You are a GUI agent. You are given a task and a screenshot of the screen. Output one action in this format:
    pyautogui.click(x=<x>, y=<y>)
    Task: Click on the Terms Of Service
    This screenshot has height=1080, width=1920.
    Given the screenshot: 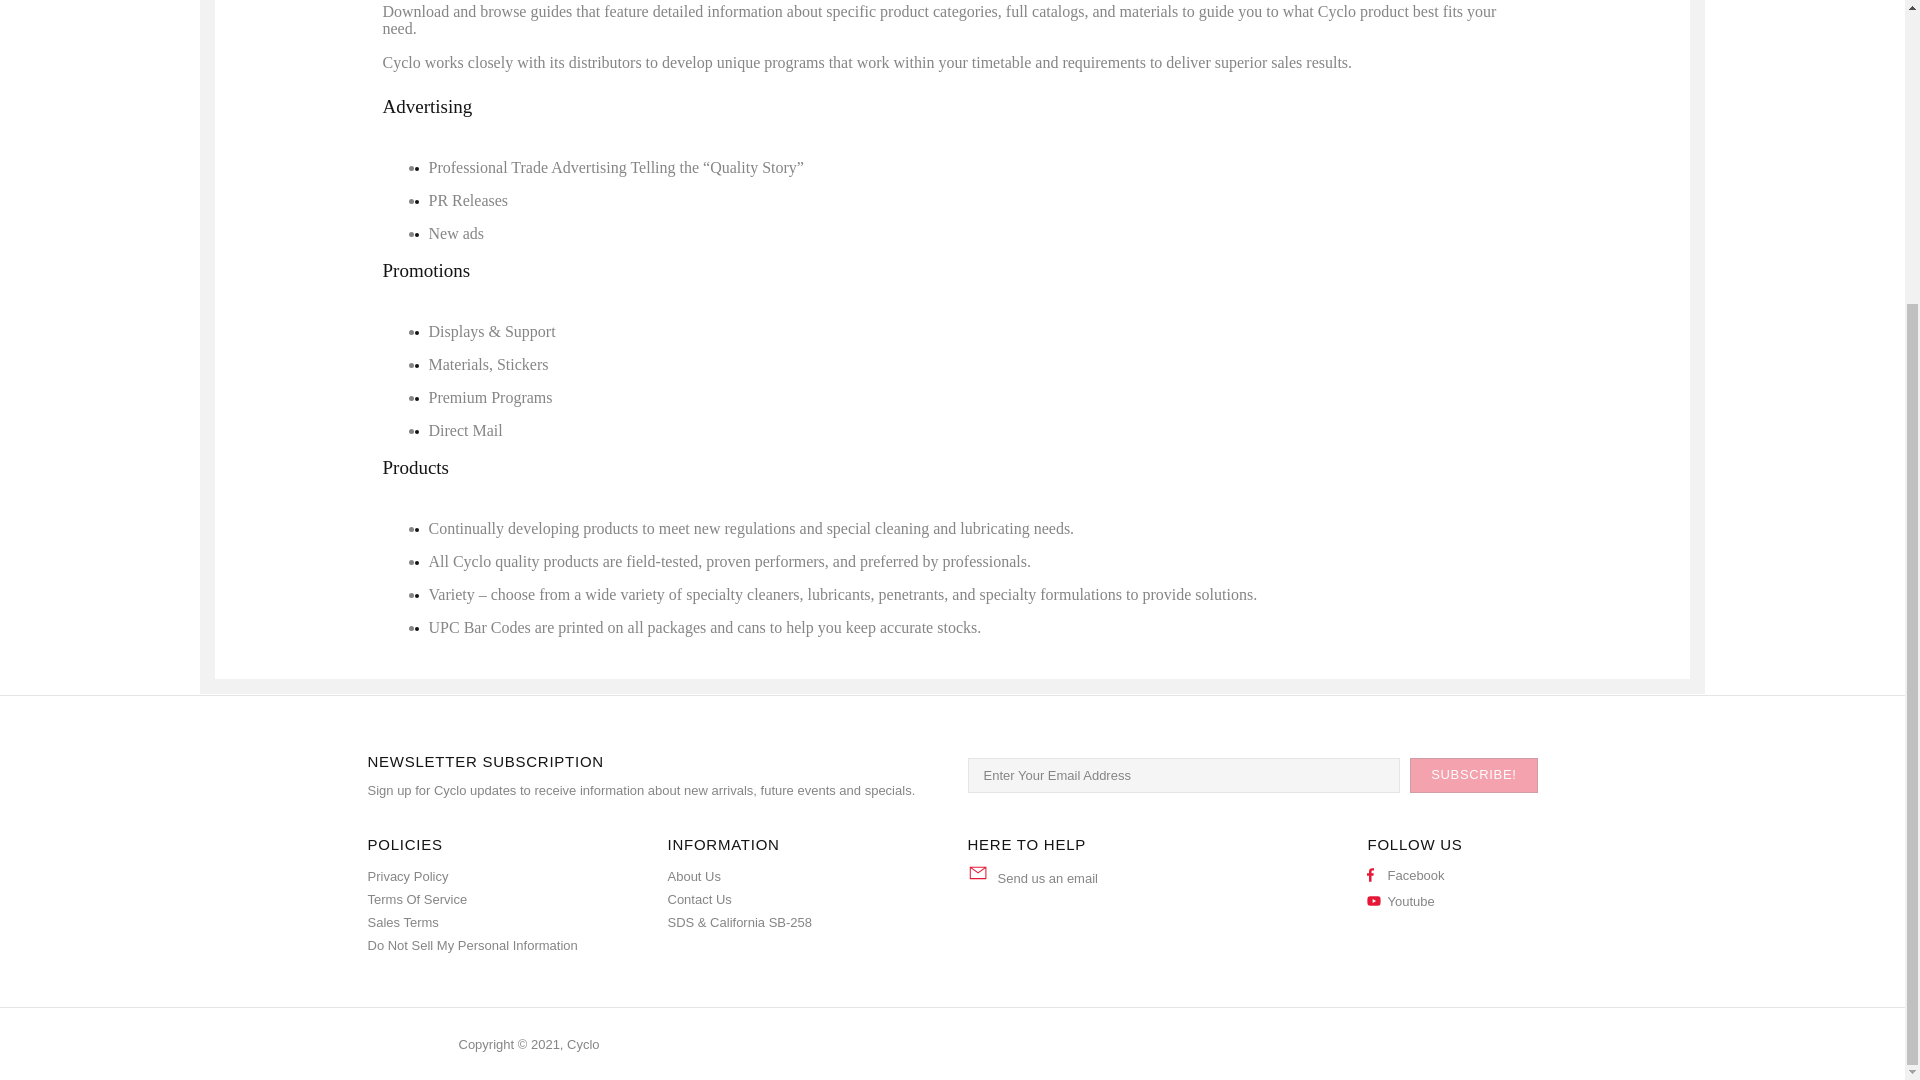 What is the action you would take?
    pyautogui.click(x=418, y=900)
    